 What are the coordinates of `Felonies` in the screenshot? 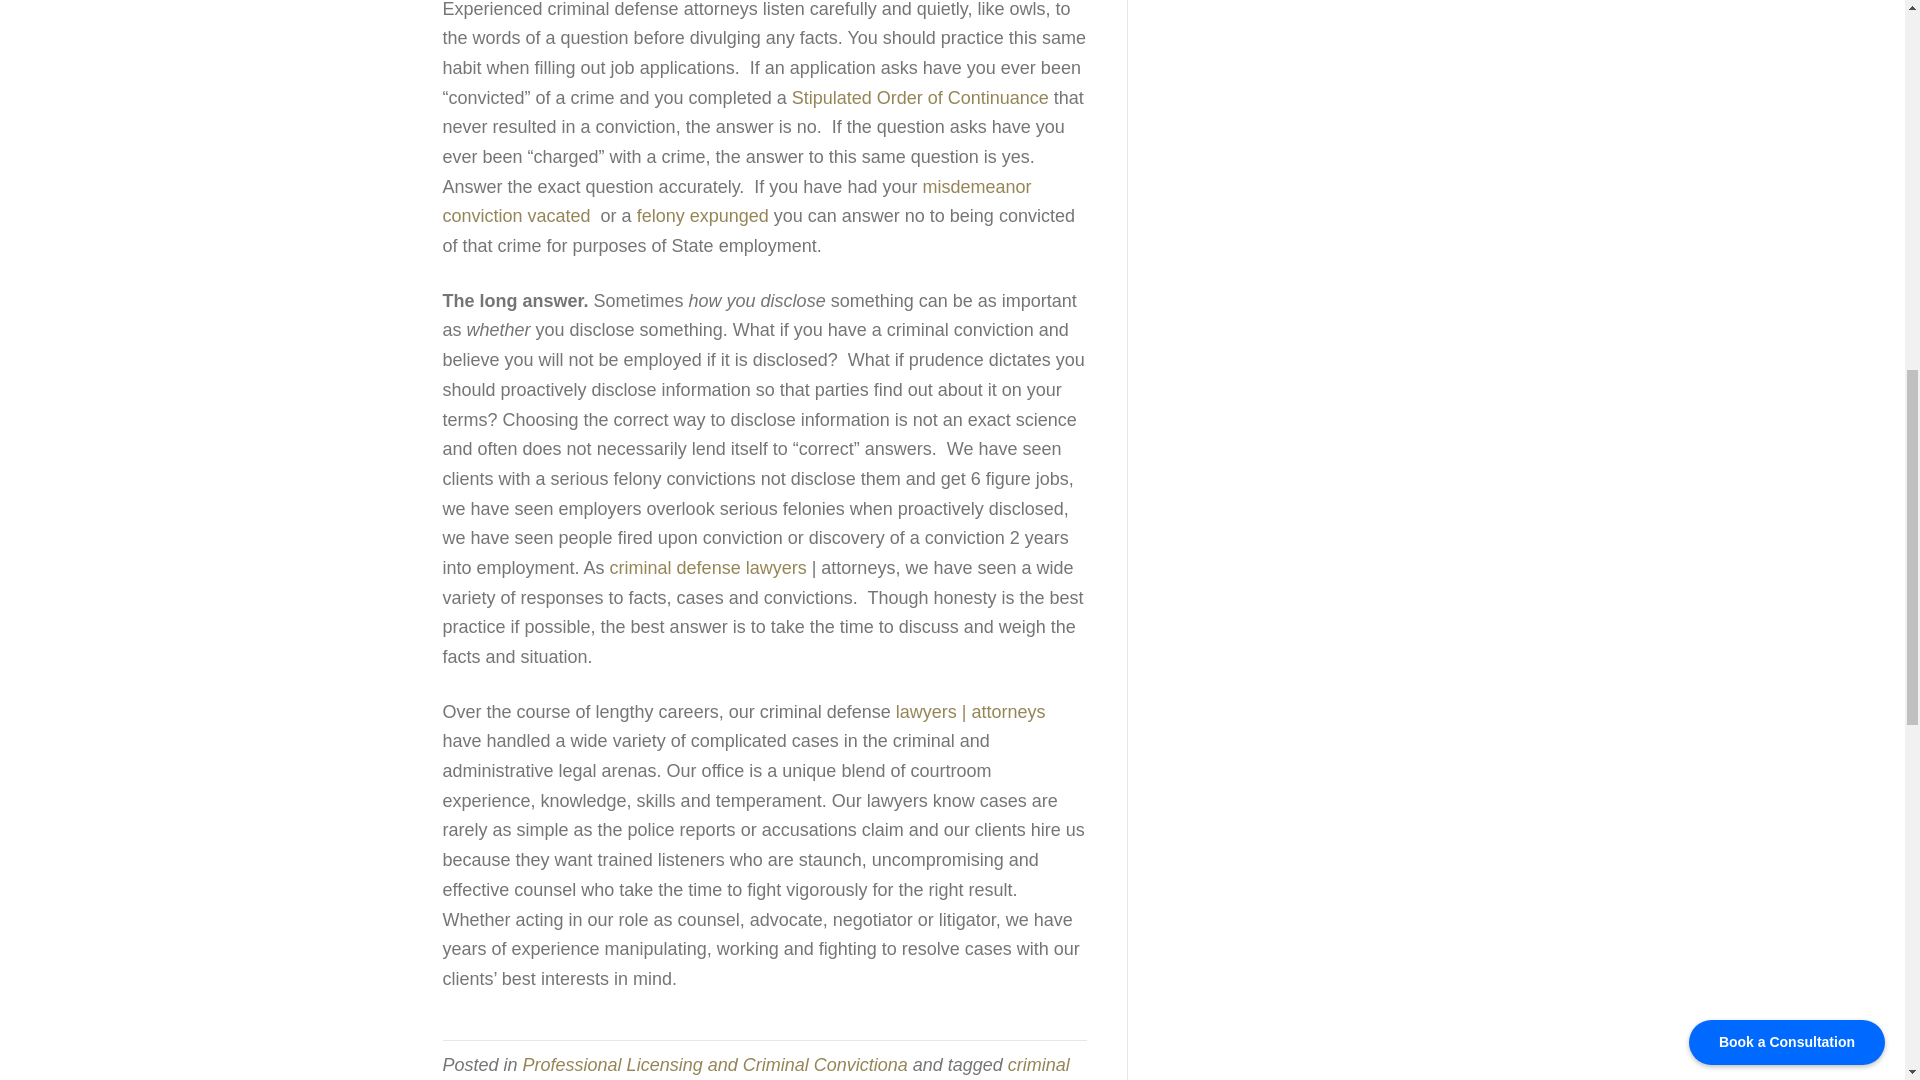 It's located at (703, 216).